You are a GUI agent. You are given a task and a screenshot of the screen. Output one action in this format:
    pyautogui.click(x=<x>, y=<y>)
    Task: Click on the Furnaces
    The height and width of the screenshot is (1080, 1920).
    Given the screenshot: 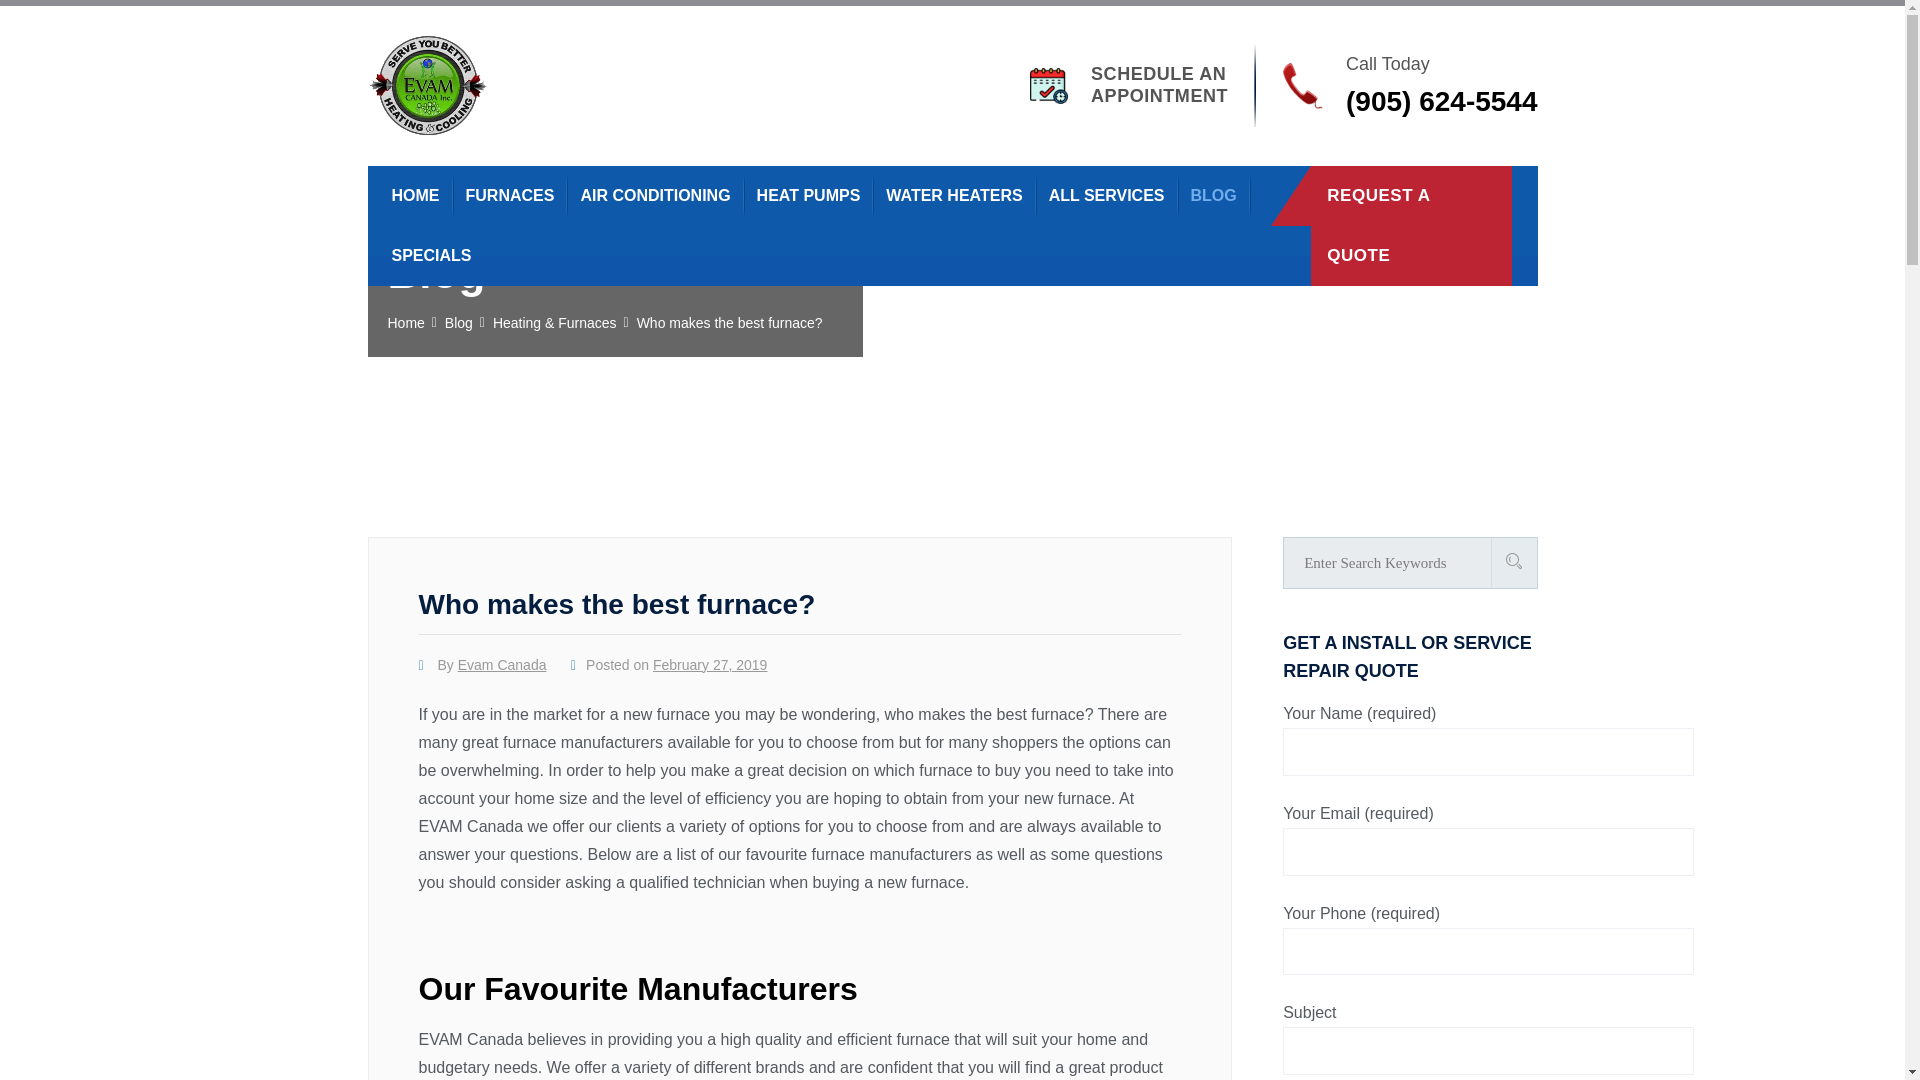 What is the action you would take?
    pyautogui.click(x=510, y=195)
    